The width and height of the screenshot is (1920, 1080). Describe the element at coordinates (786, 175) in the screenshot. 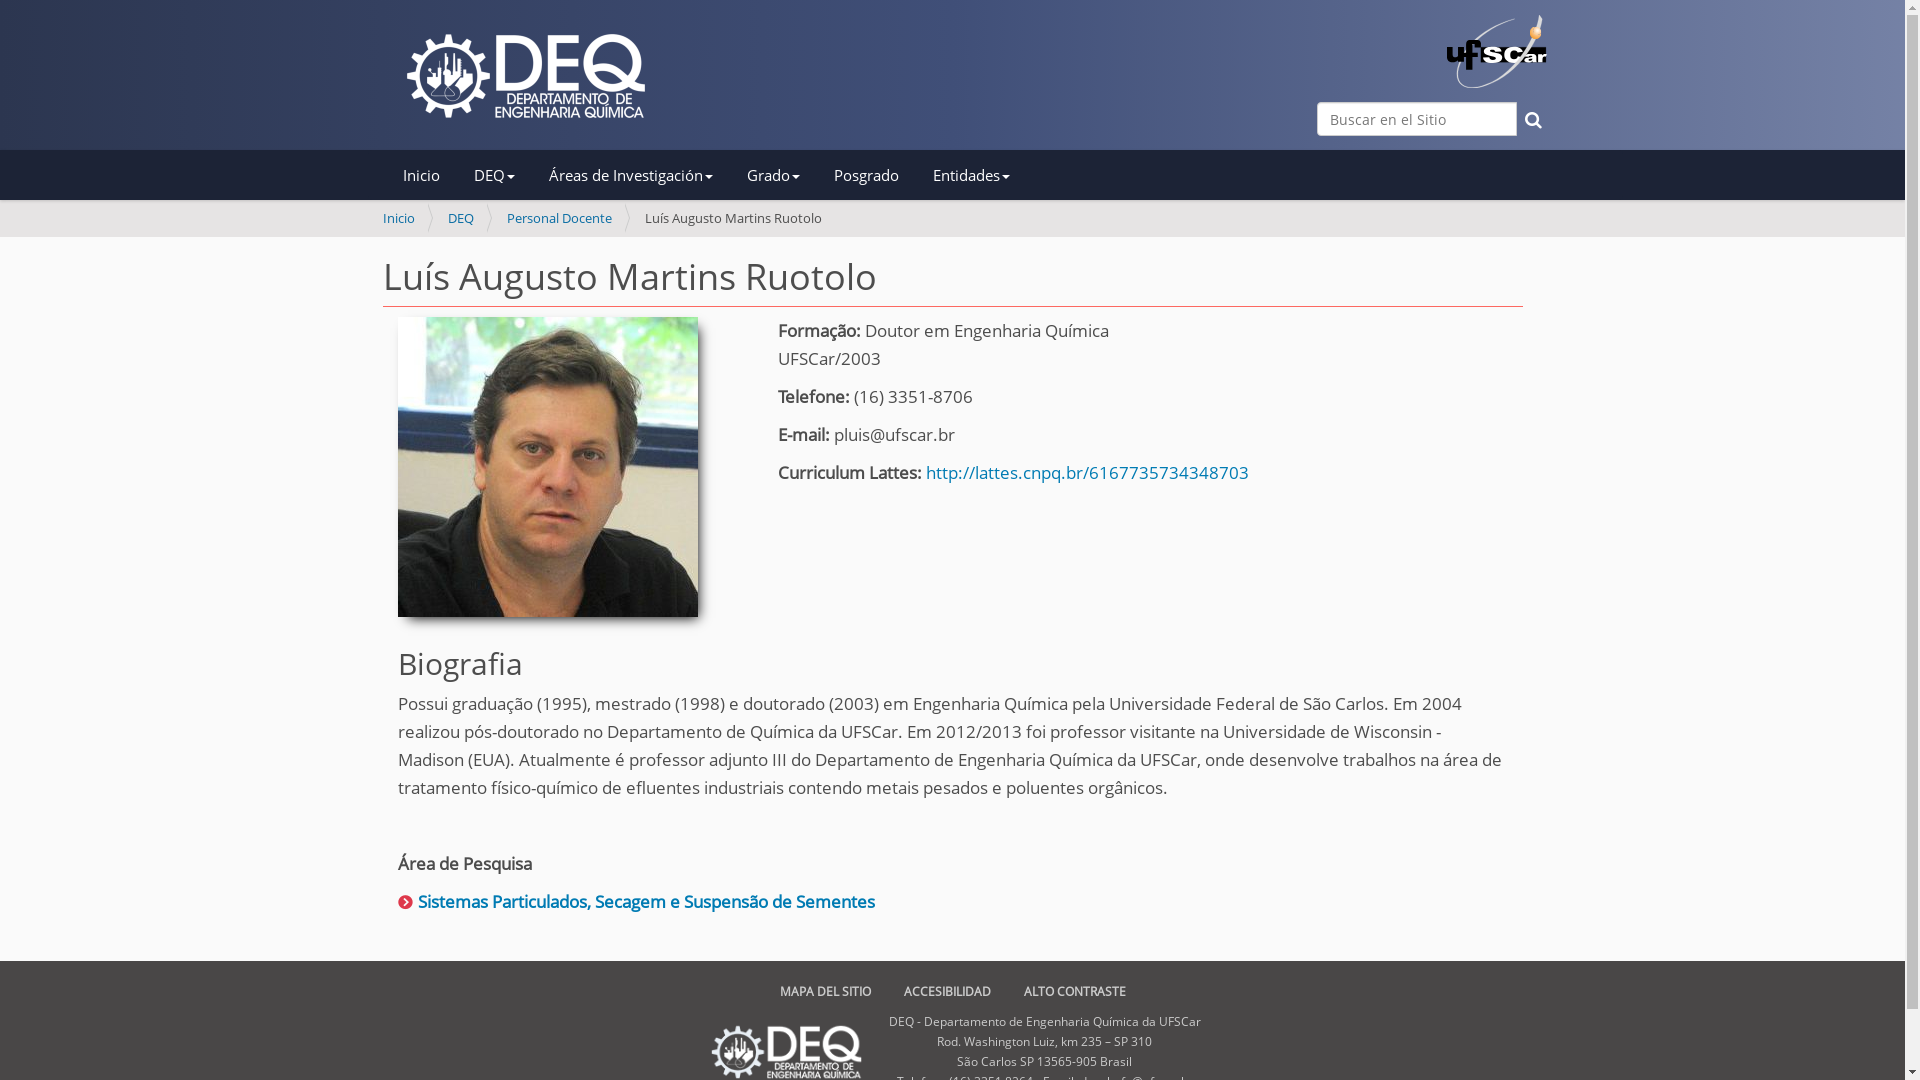

I see `Grado` at that location.